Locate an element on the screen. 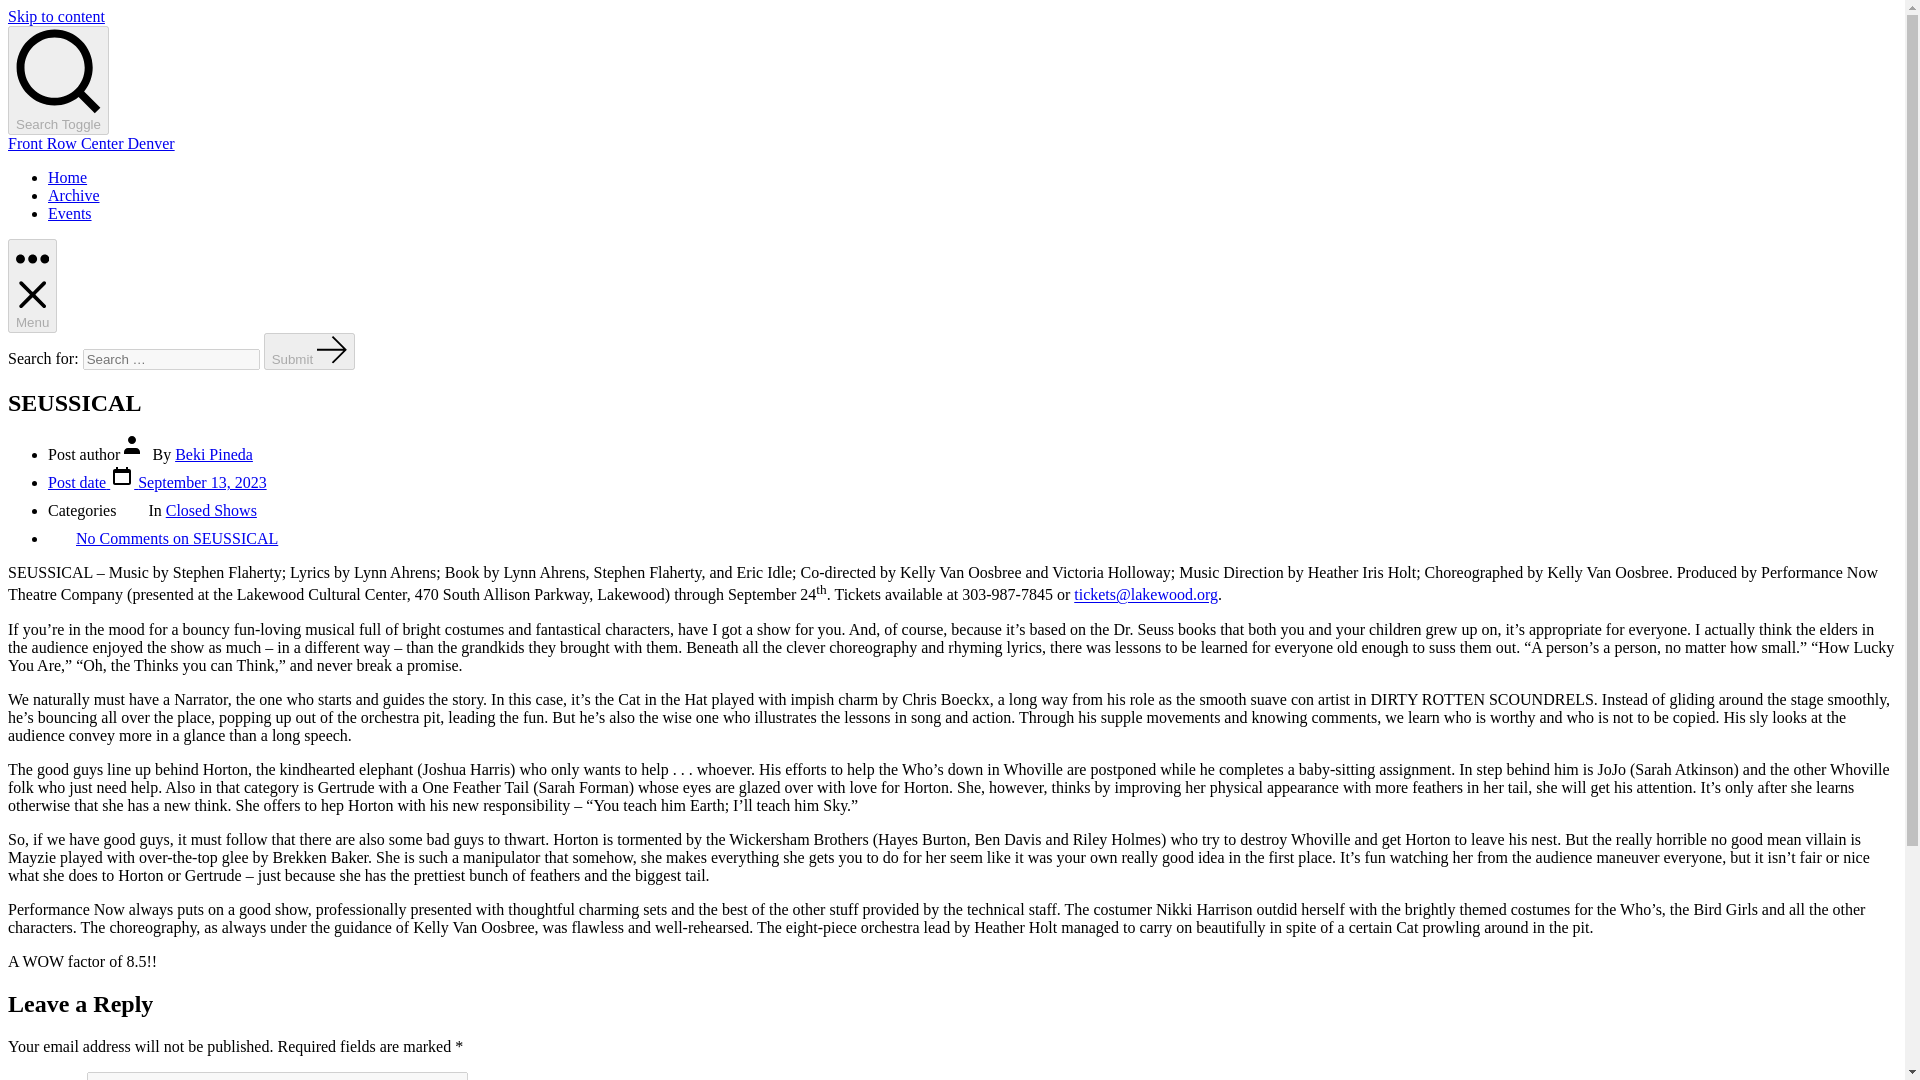 The image size is (1920, 1080). Front Row Center Denver is located at coordinates (90, 144).